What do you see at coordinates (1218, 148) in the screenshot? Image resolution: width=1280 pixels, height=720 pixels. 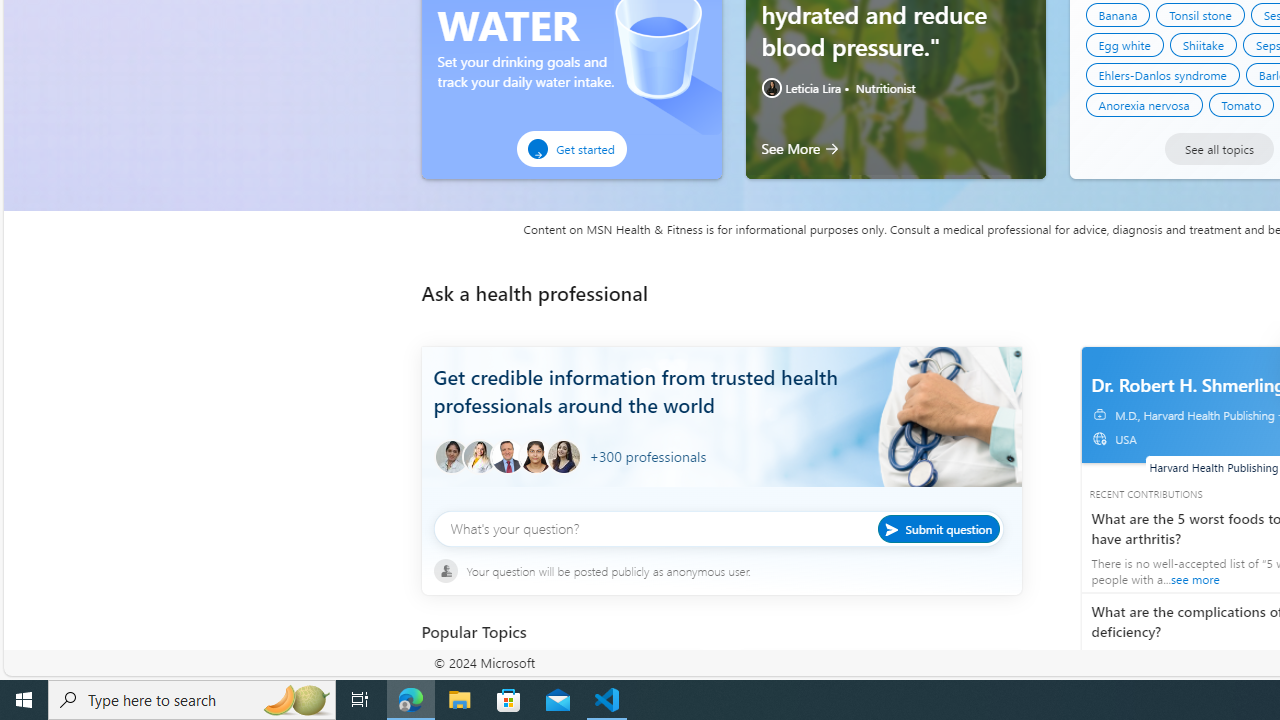 I see `See all topics` at bounding box center [1218, 148].